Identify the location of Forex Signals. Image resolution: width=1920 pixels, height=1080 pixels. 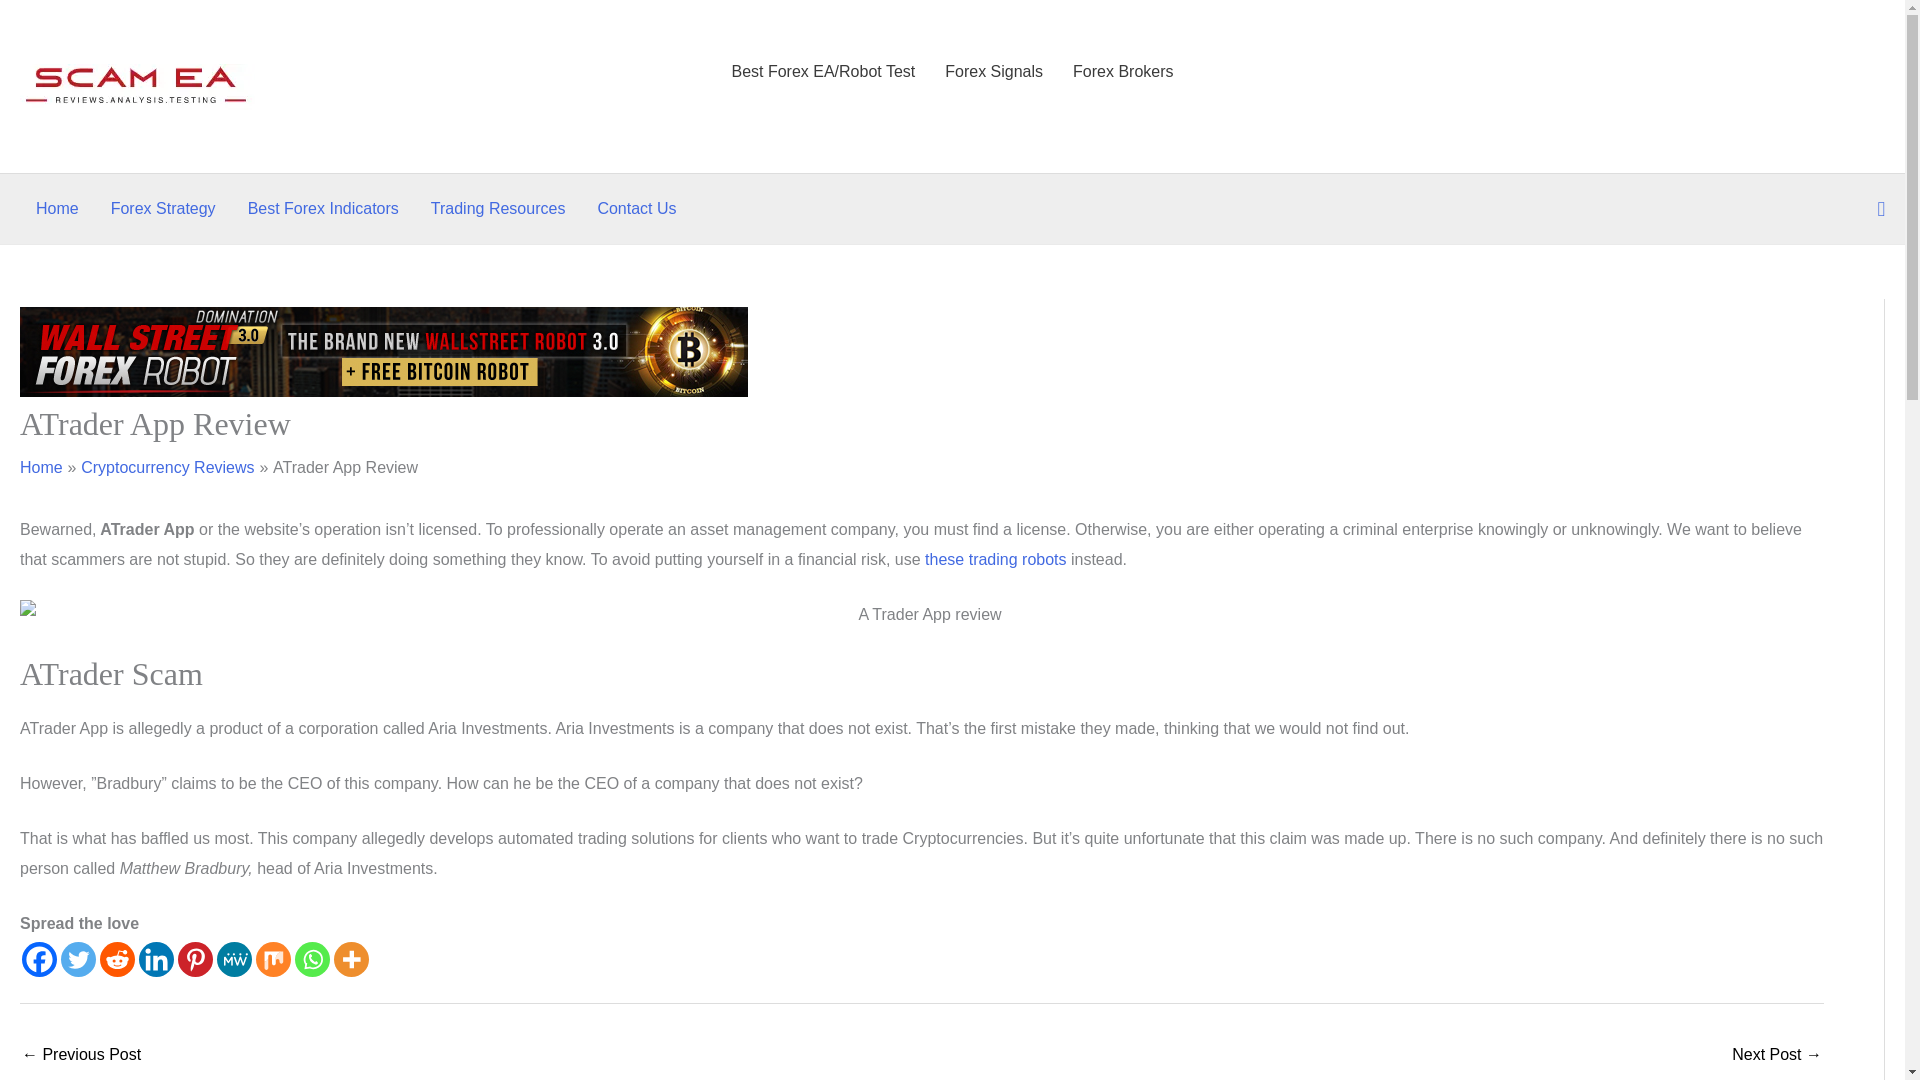
(993, 86).